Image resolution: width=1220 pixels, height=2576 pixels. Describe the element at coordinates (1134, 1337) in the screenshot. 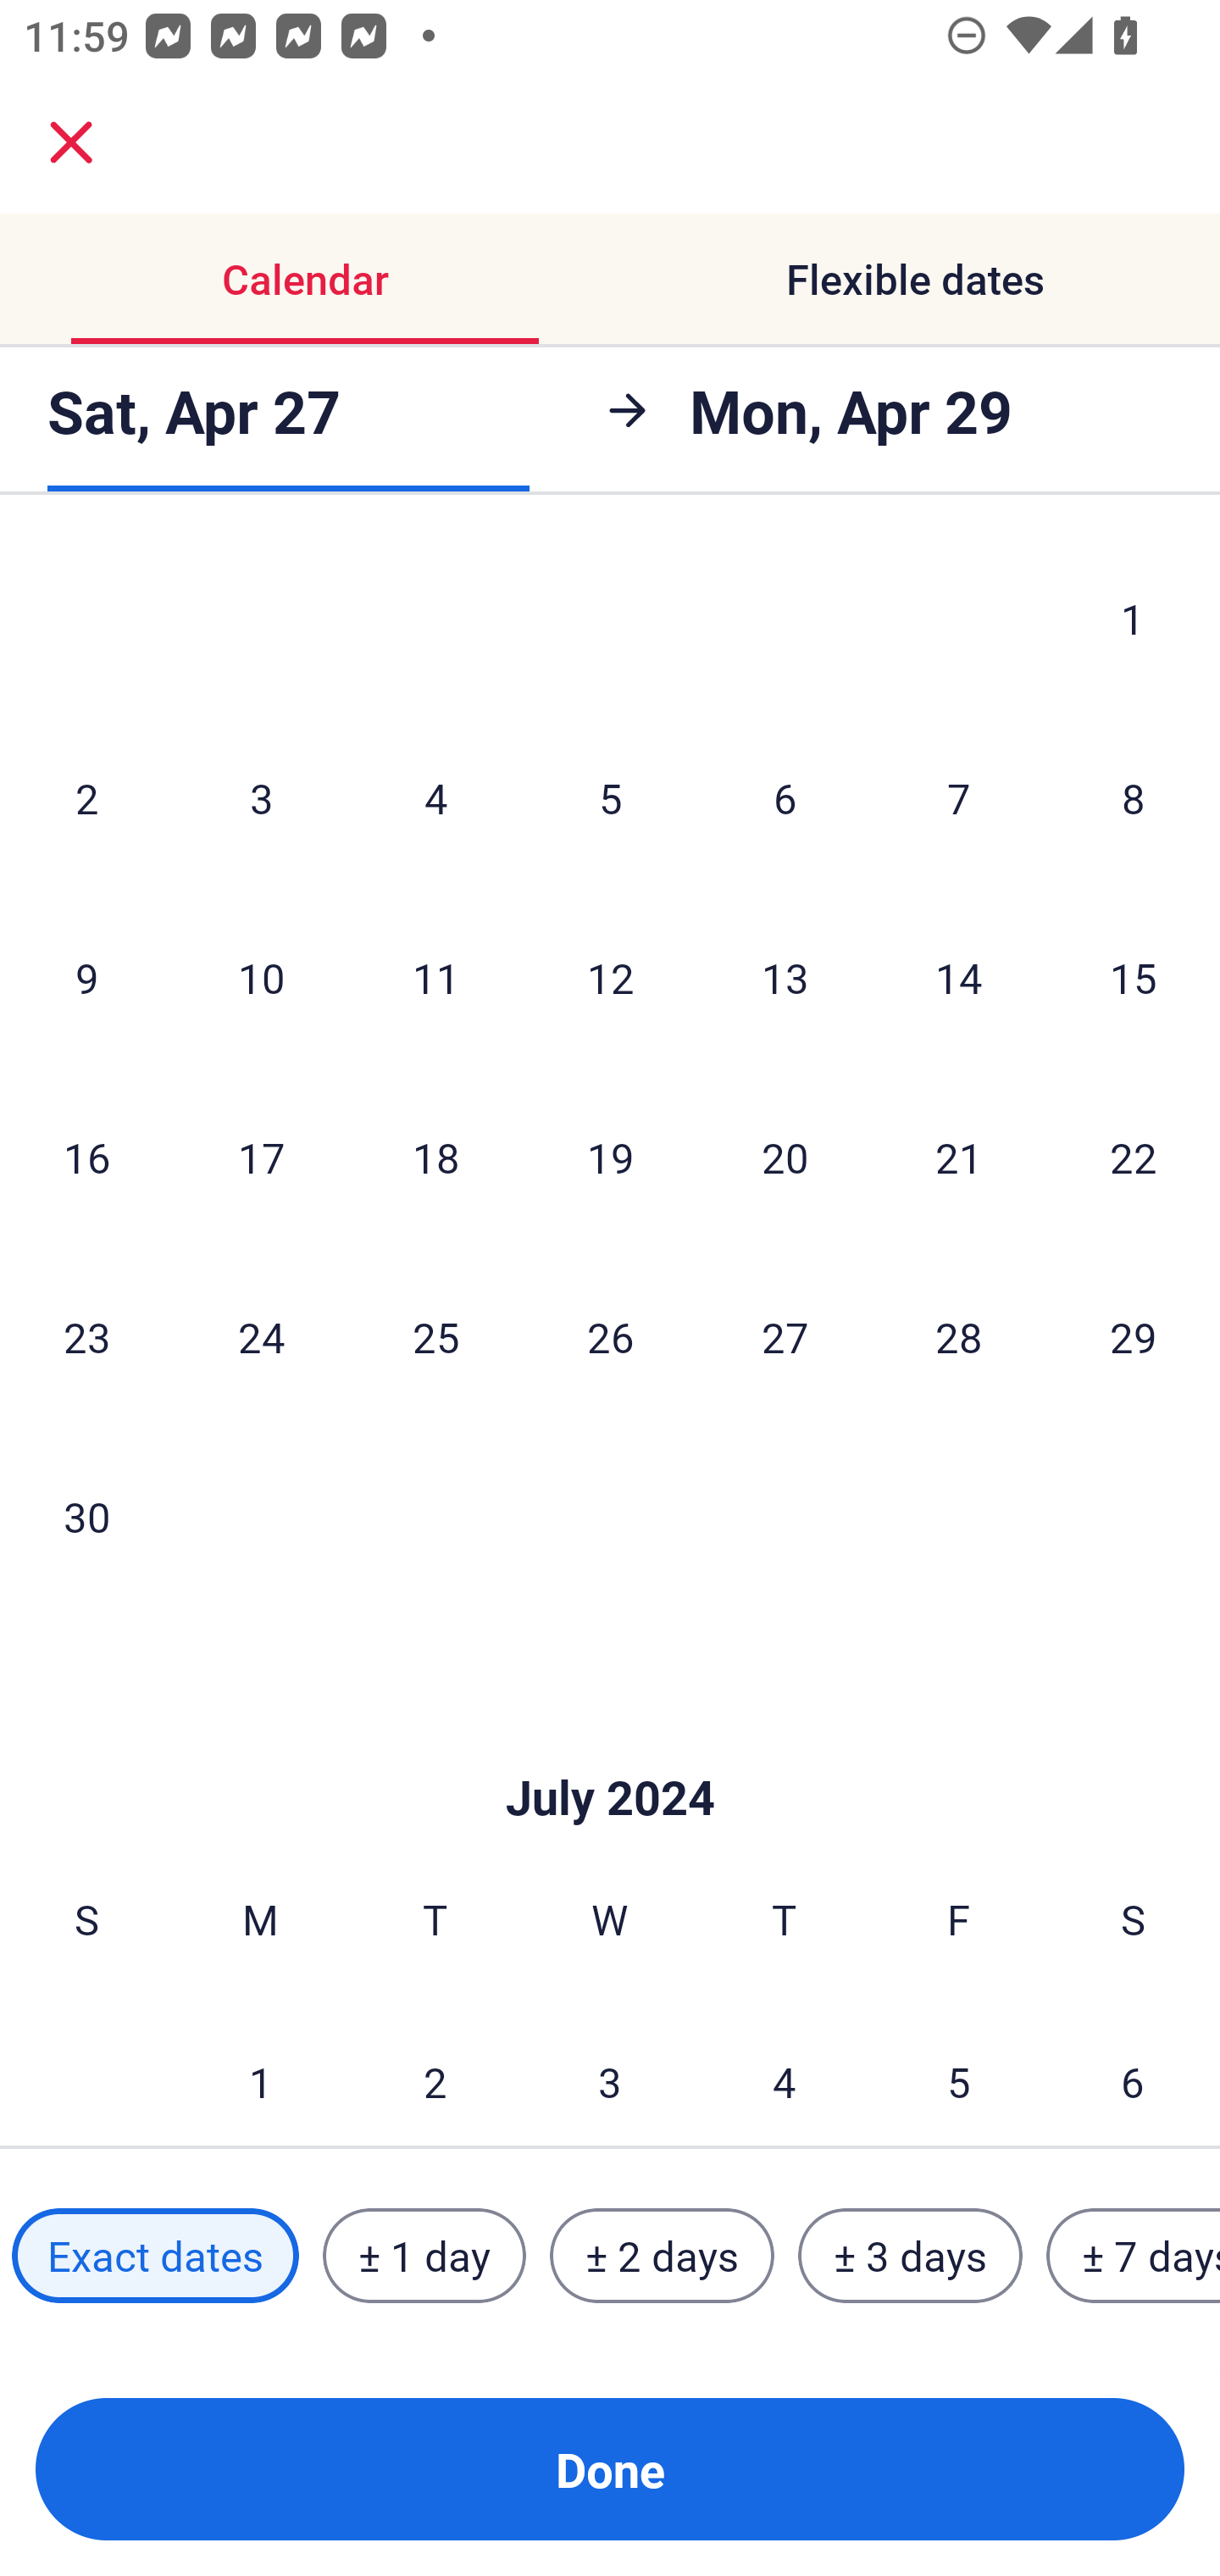

I see `29 Saturday, June 29, 2024` at that location.